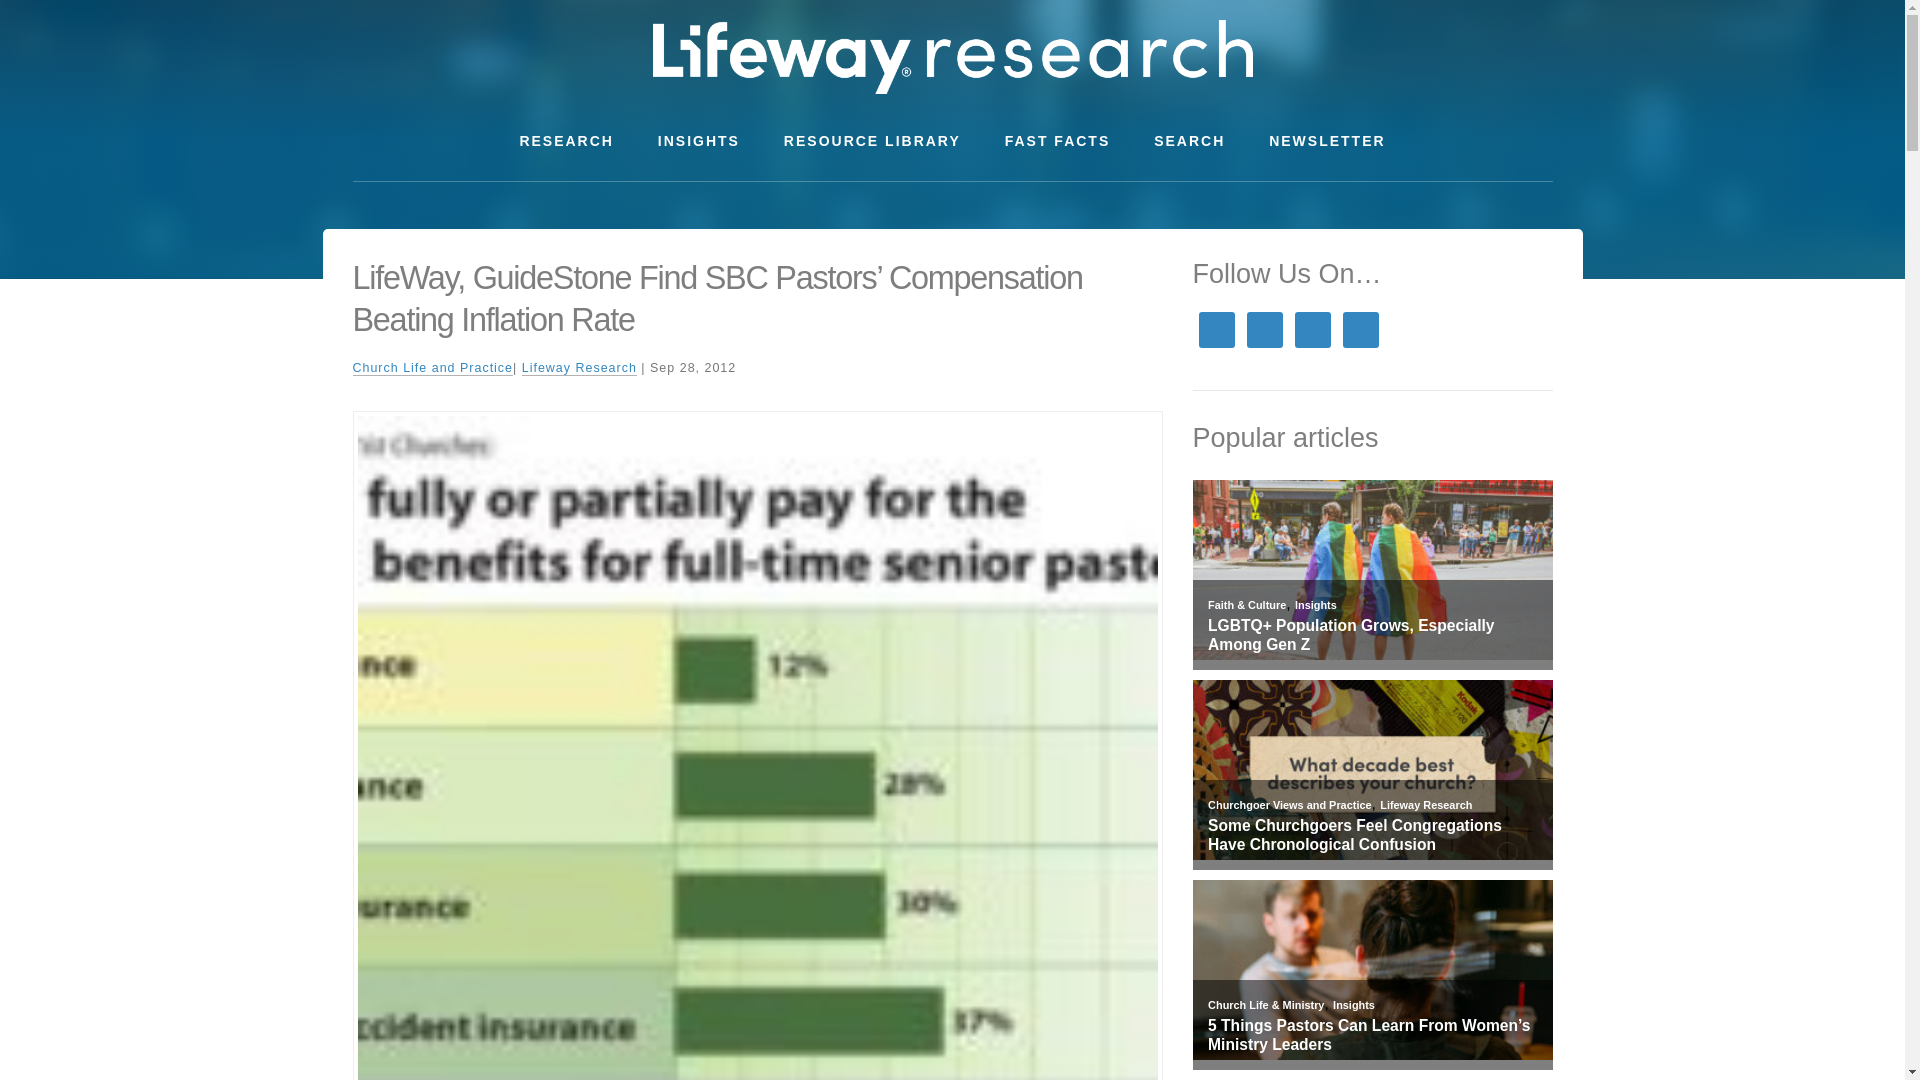  I want to click on SEARCH, so click(1189, 141).